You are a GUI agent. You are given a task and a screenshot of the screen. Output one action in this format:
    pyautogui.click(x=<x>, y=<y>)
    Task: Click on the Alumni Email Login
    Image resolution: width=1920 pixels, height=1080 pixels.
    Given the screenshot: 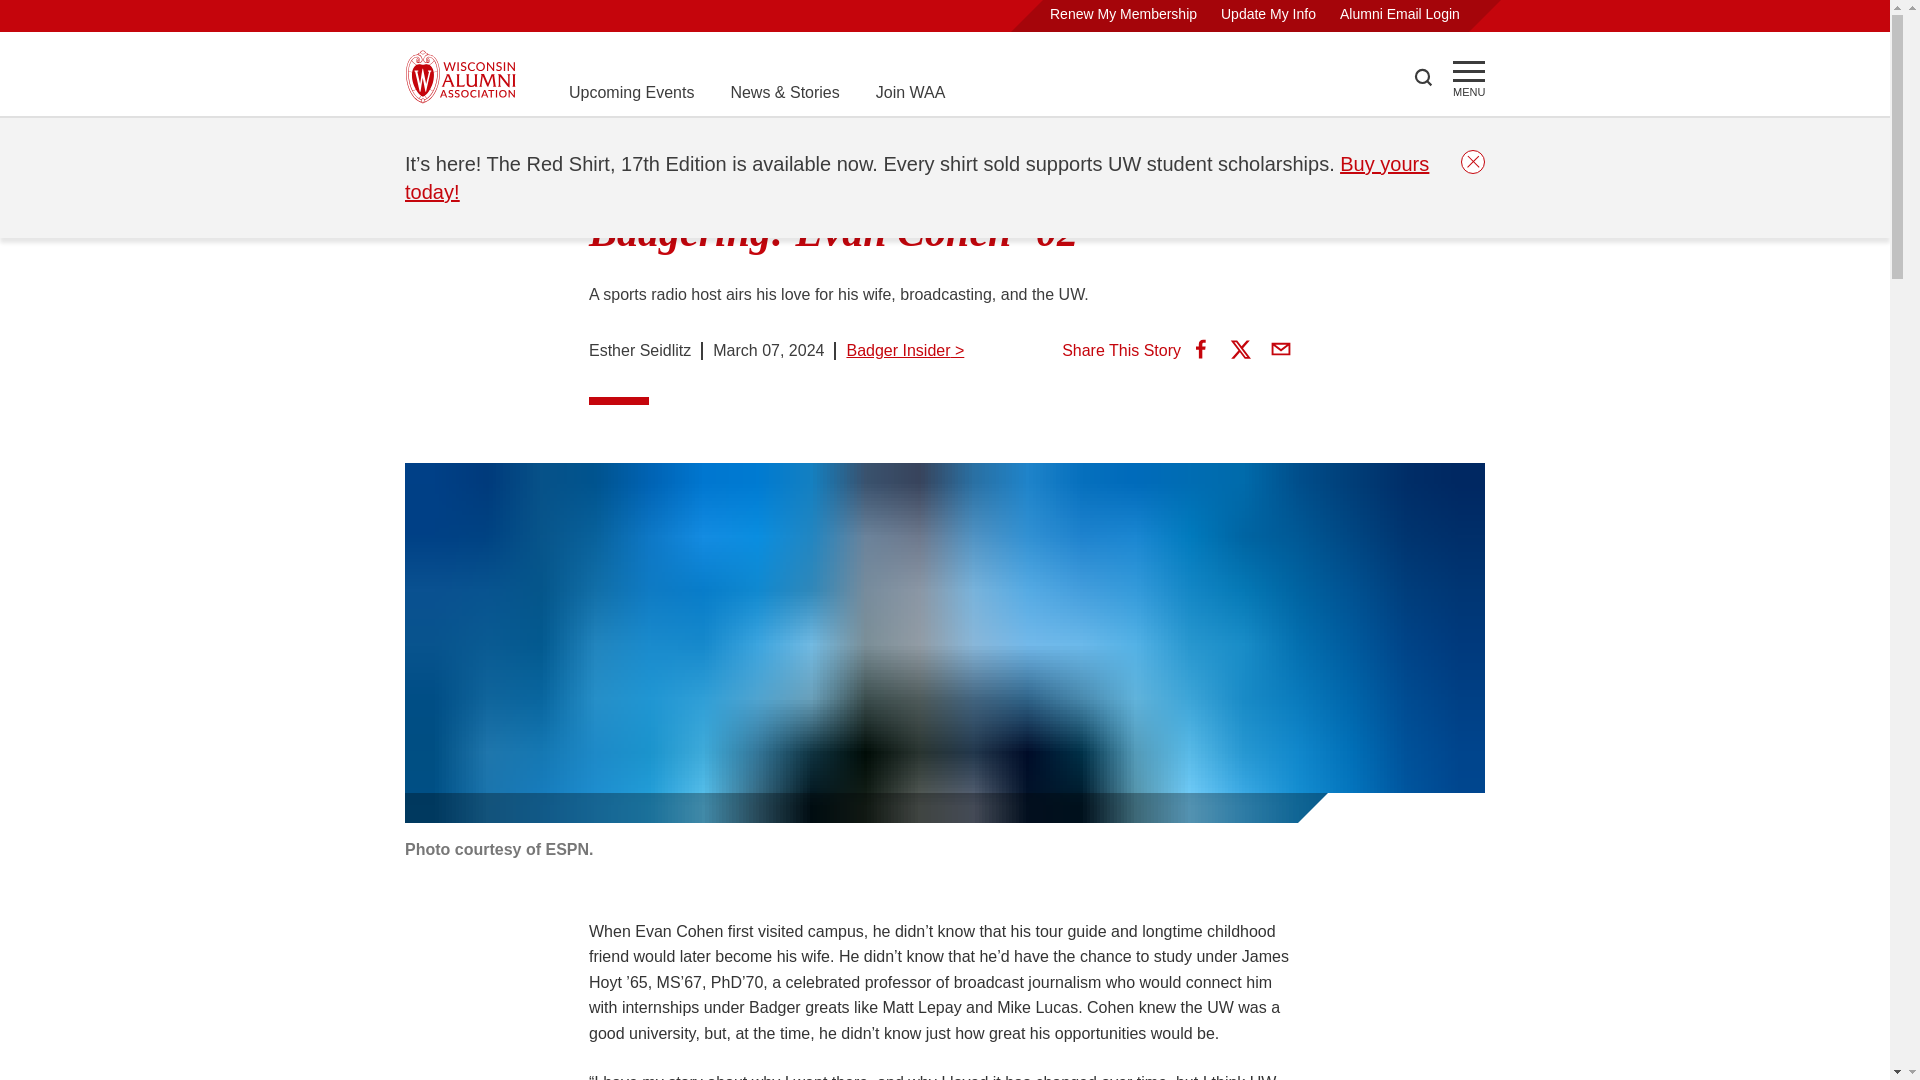 What is the action you would take?
    pyautogui.click(x=1400, y=14)
    